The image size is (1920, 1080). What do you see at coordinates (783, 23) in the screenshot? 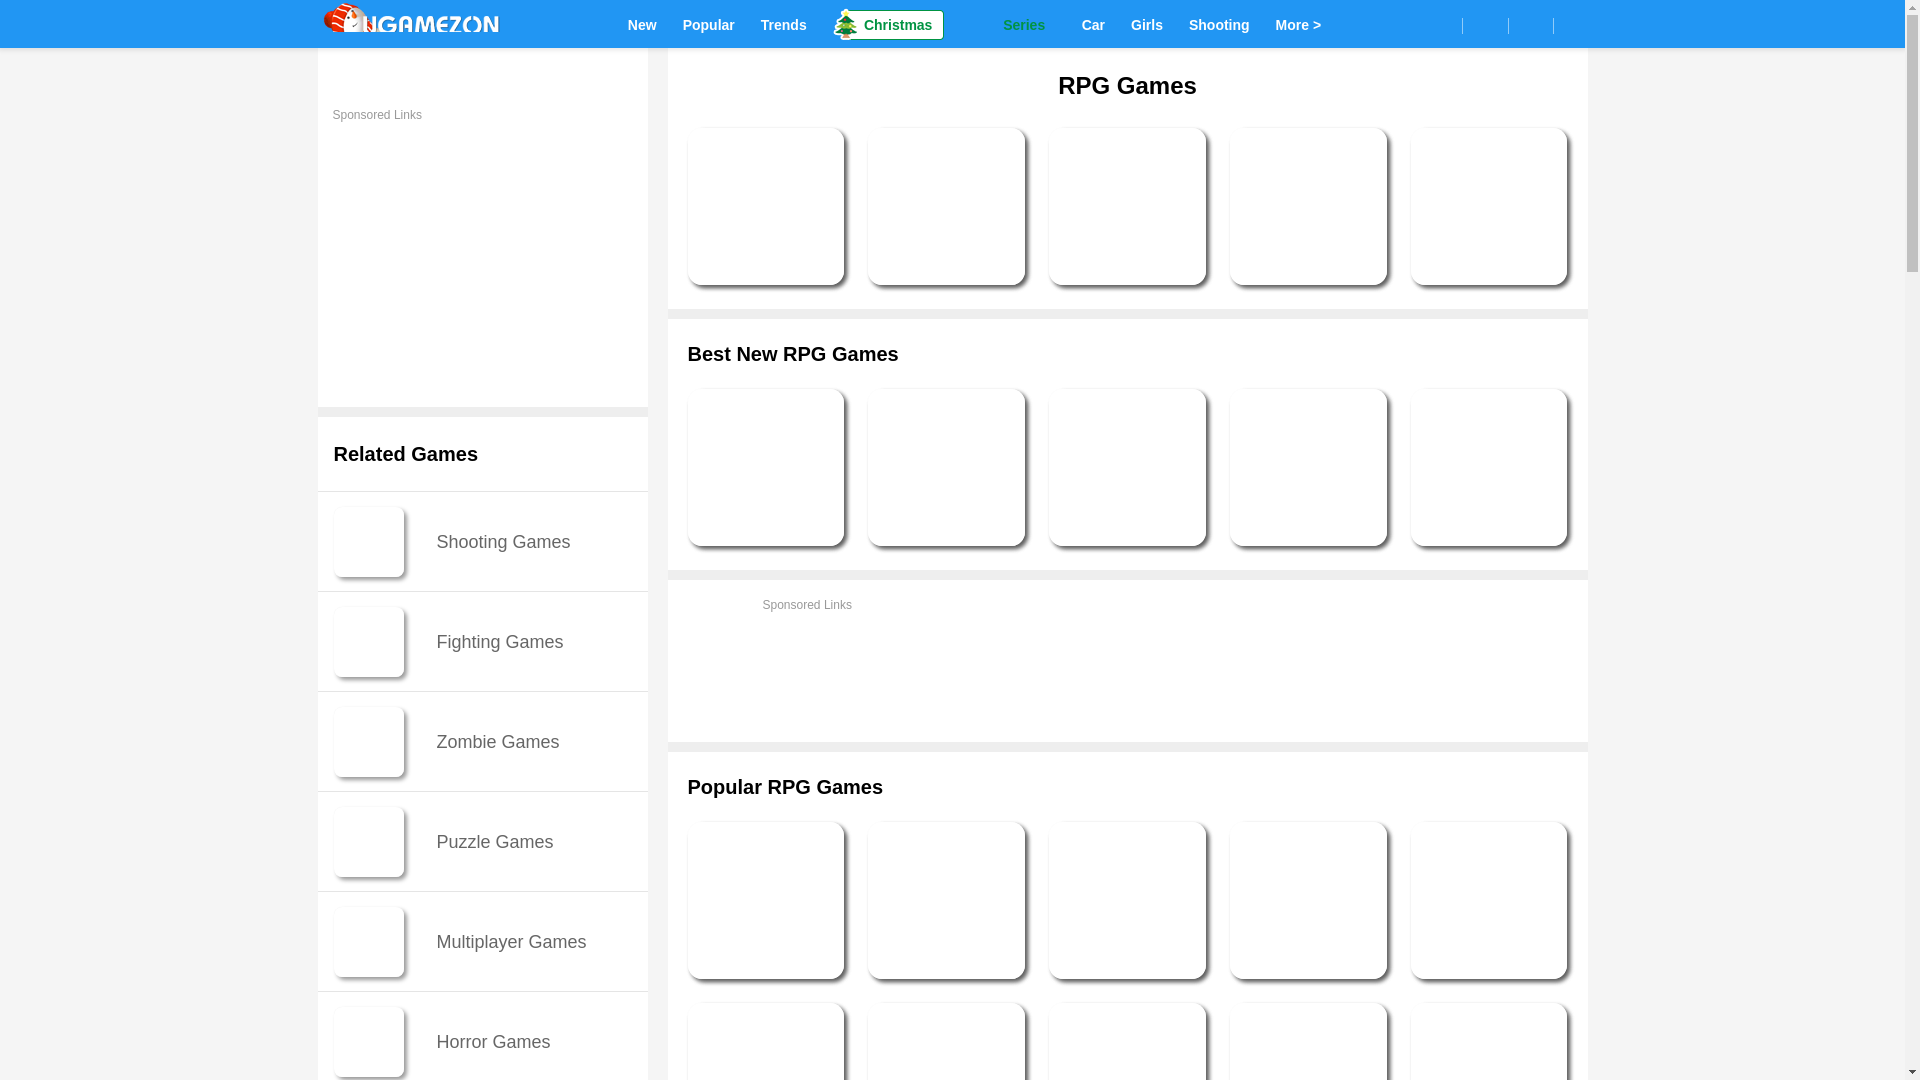
I see `Games Trends` at bounding box center [783, 23].